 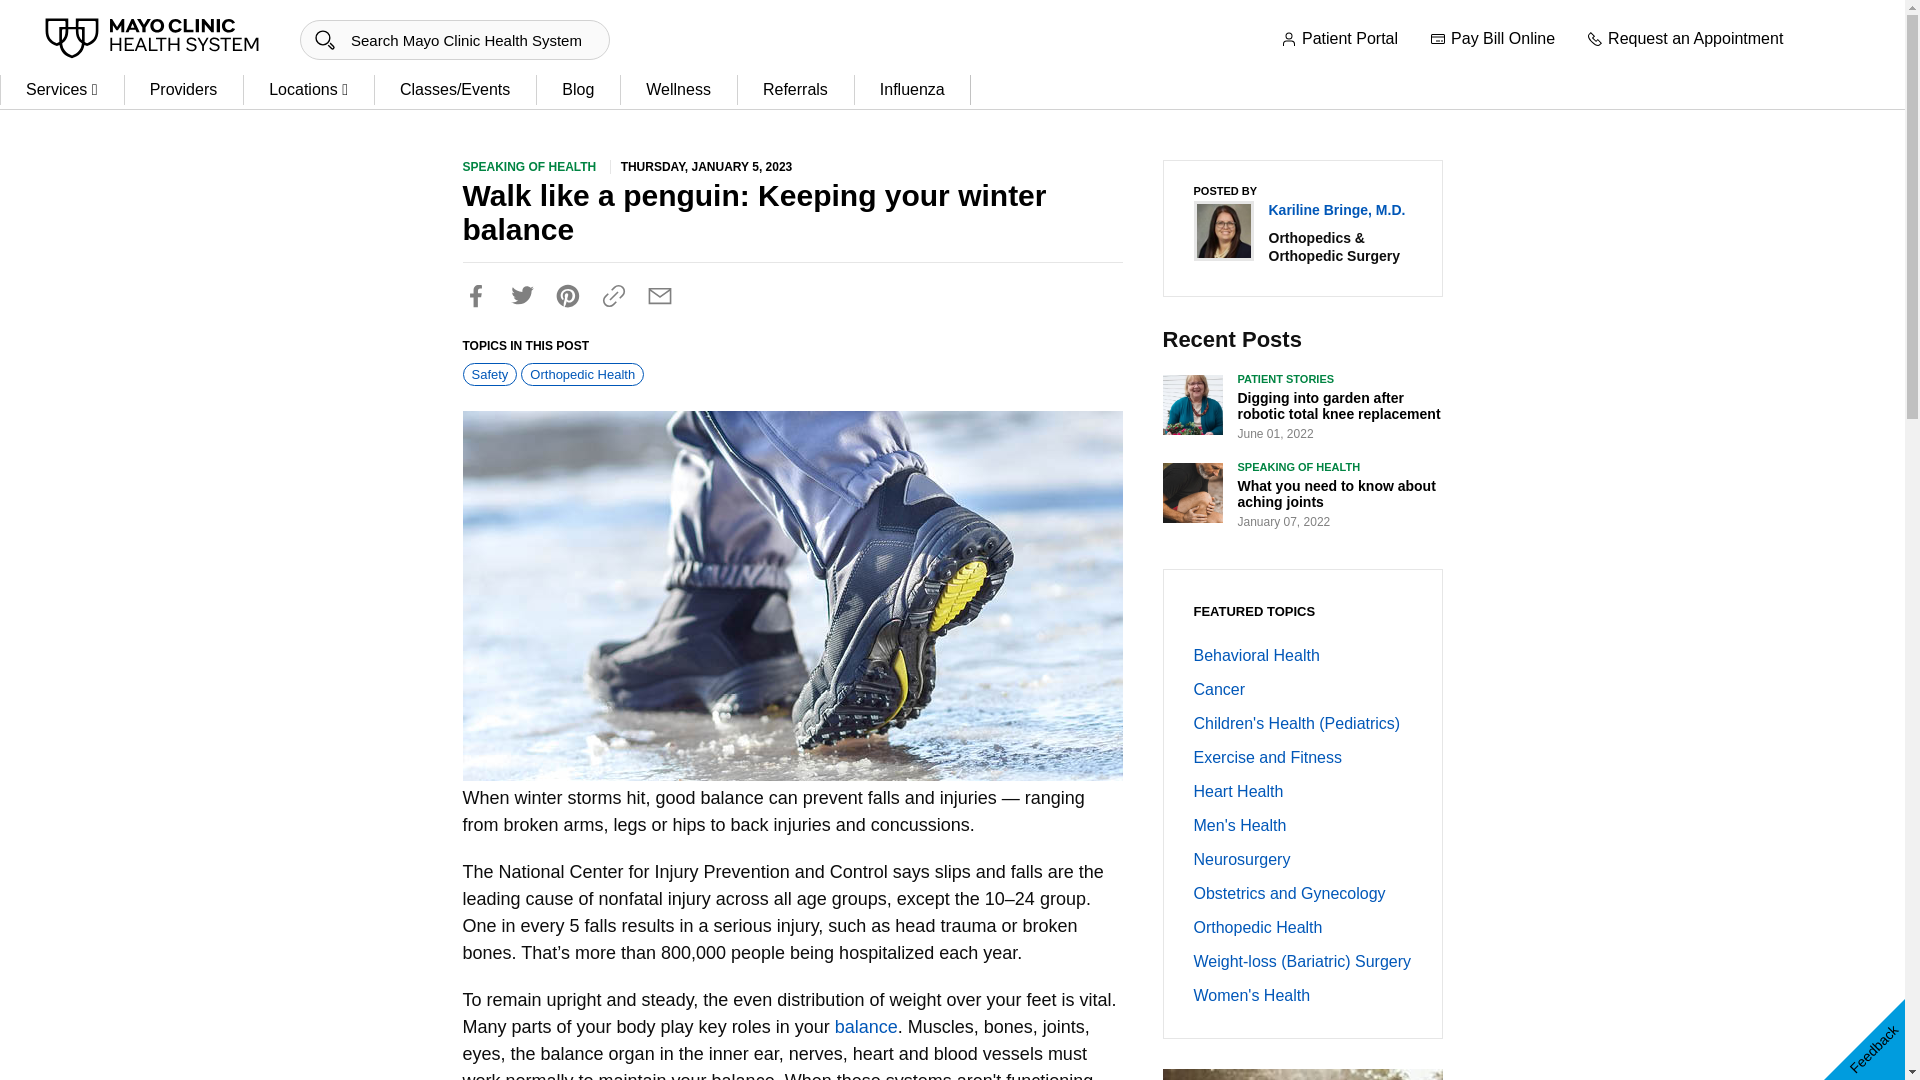 I want to click on Providers, so click(x=184, y=90).